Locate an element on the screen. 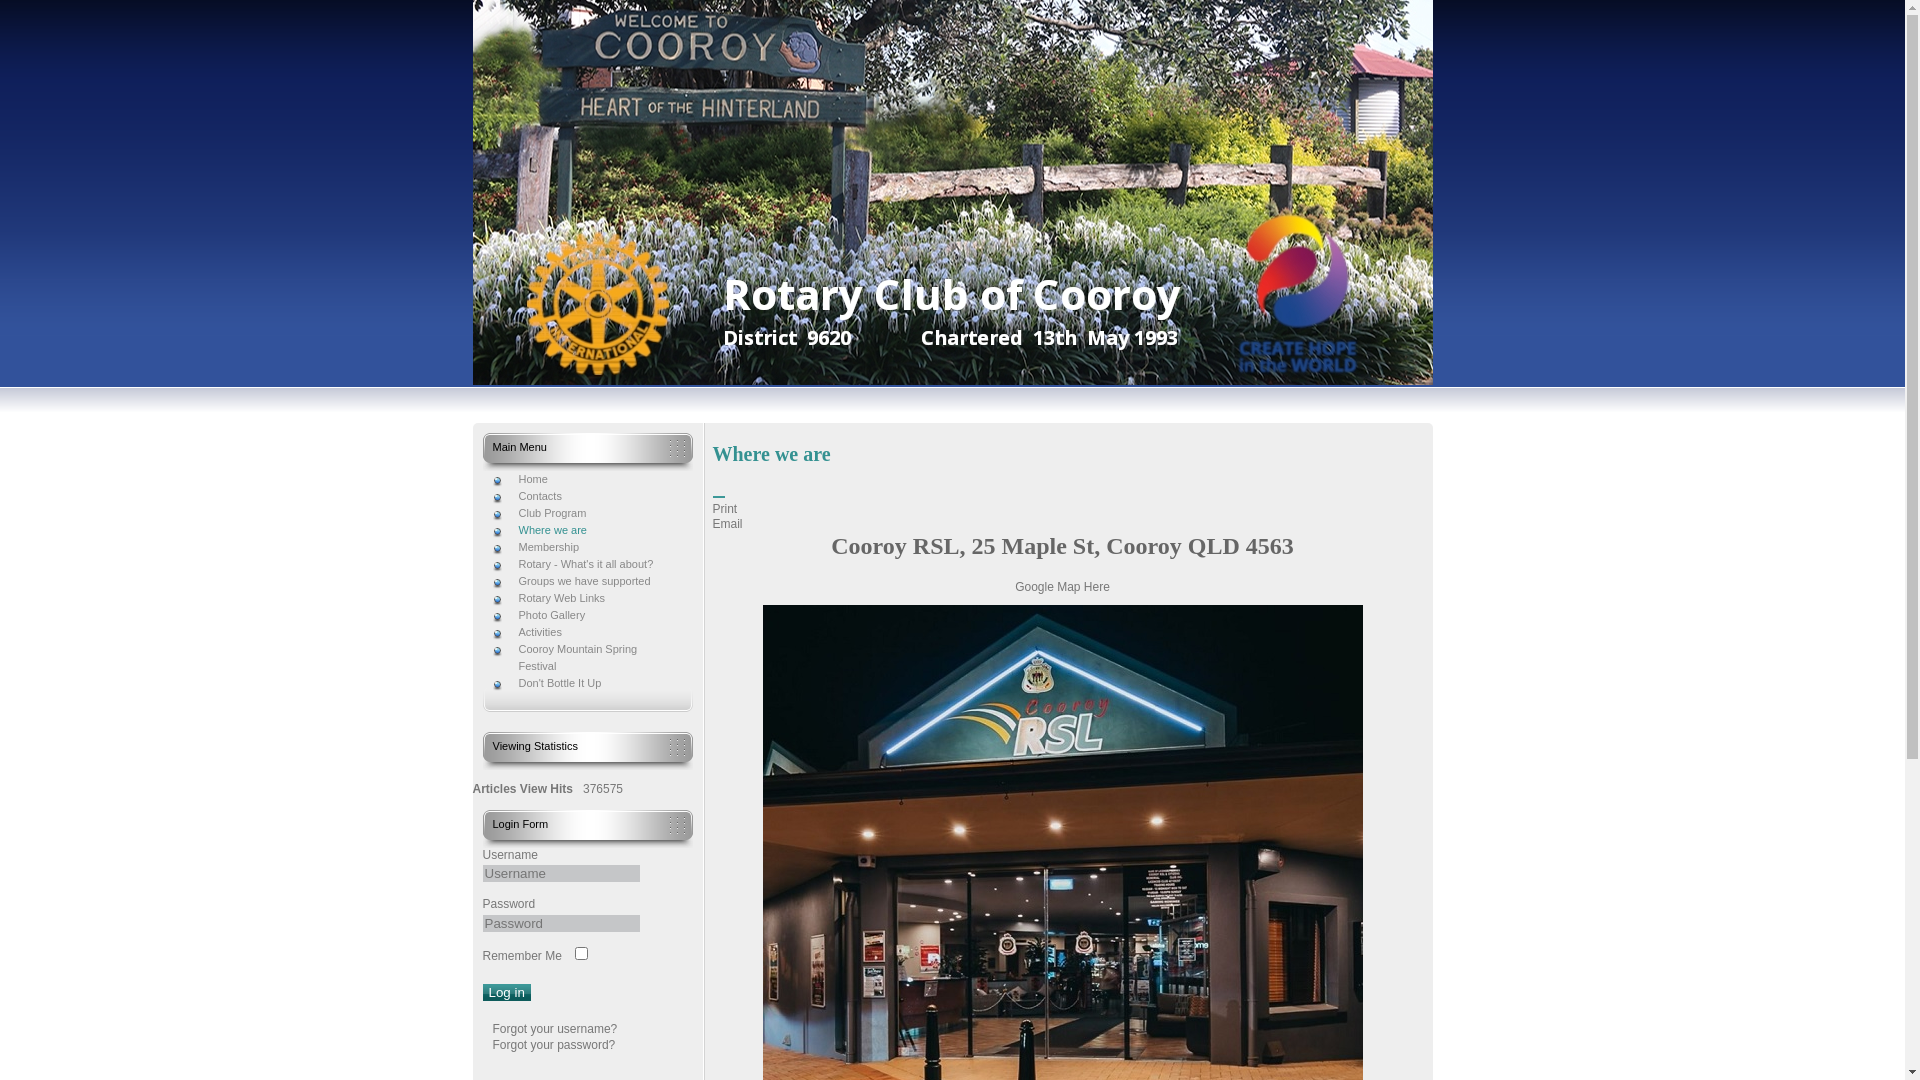 The width and height of the screenshot is (1920, 1080). Rotary - What's it all about? is located at coordinates (586, 564).